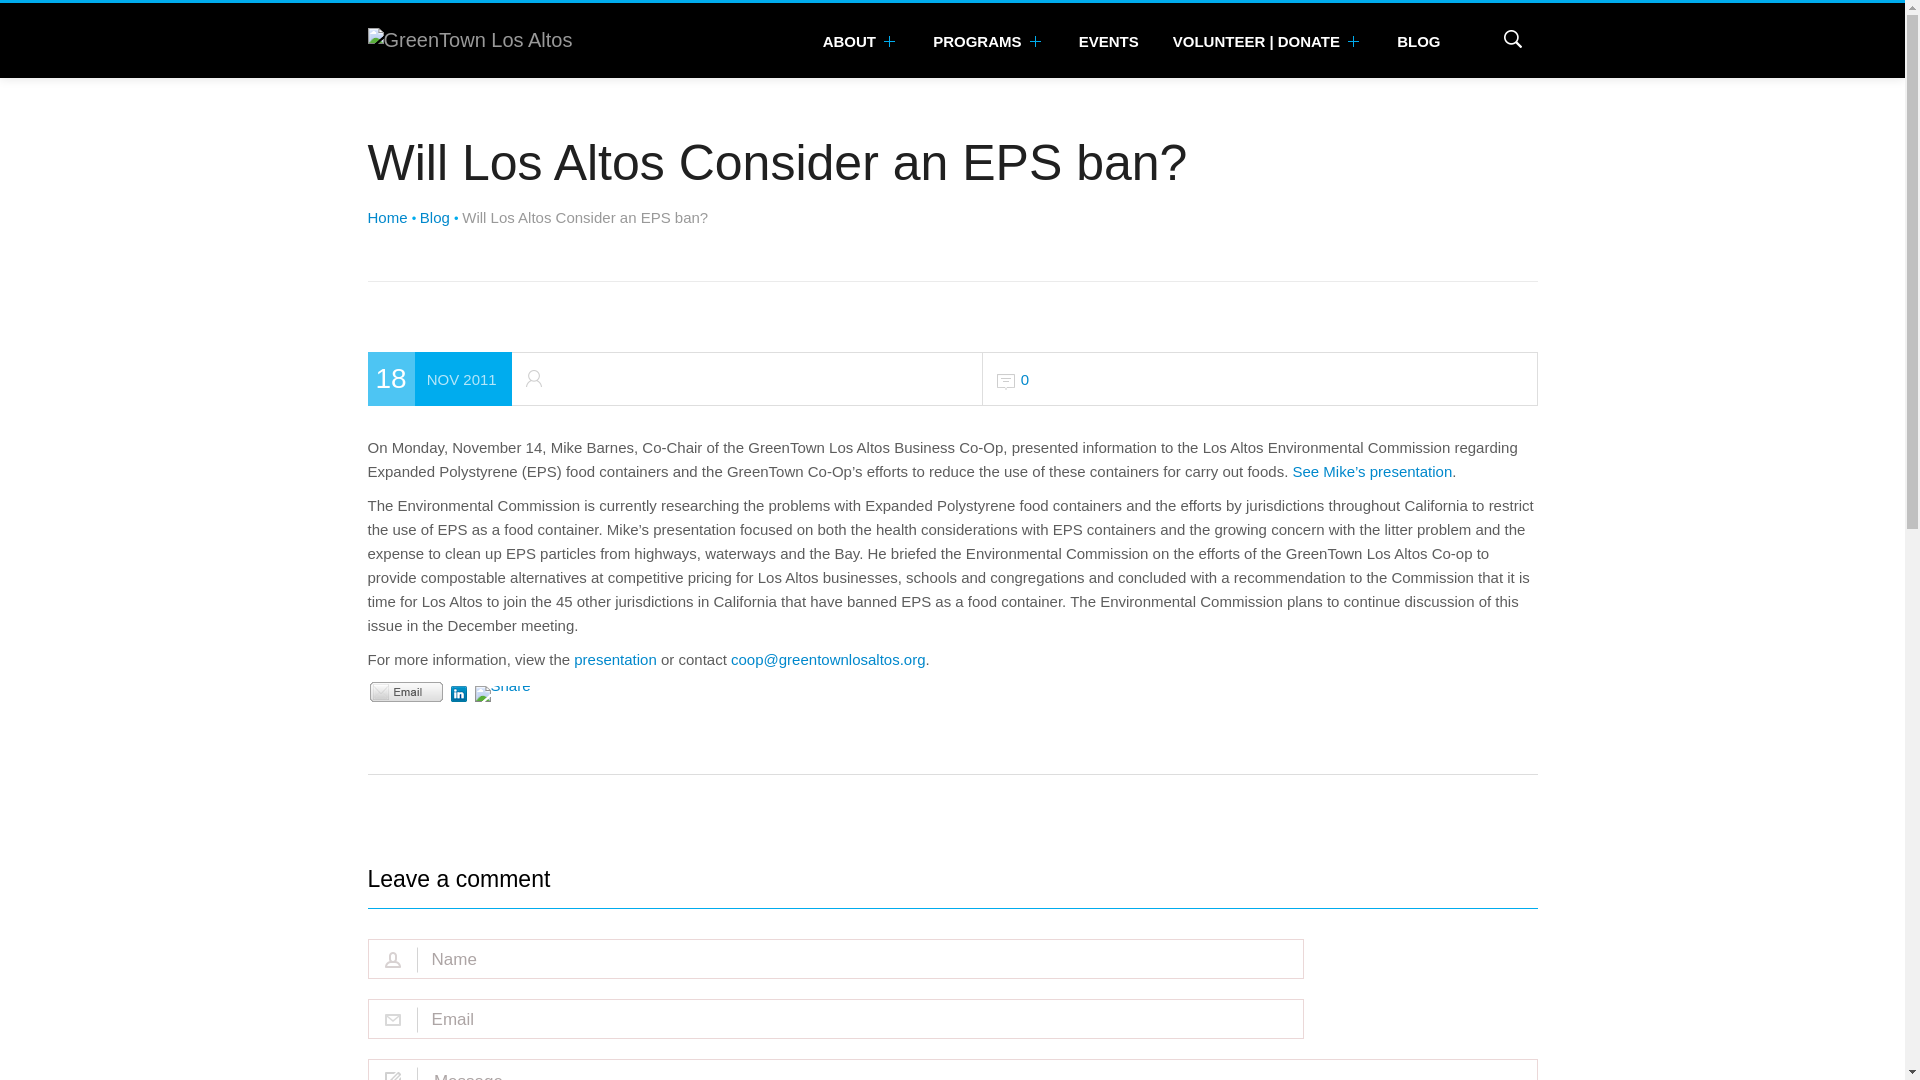  What do you see at coordinates (988, 40) in the screenshot?
I see `PROGRAMS` at bounding box center [988, 40].